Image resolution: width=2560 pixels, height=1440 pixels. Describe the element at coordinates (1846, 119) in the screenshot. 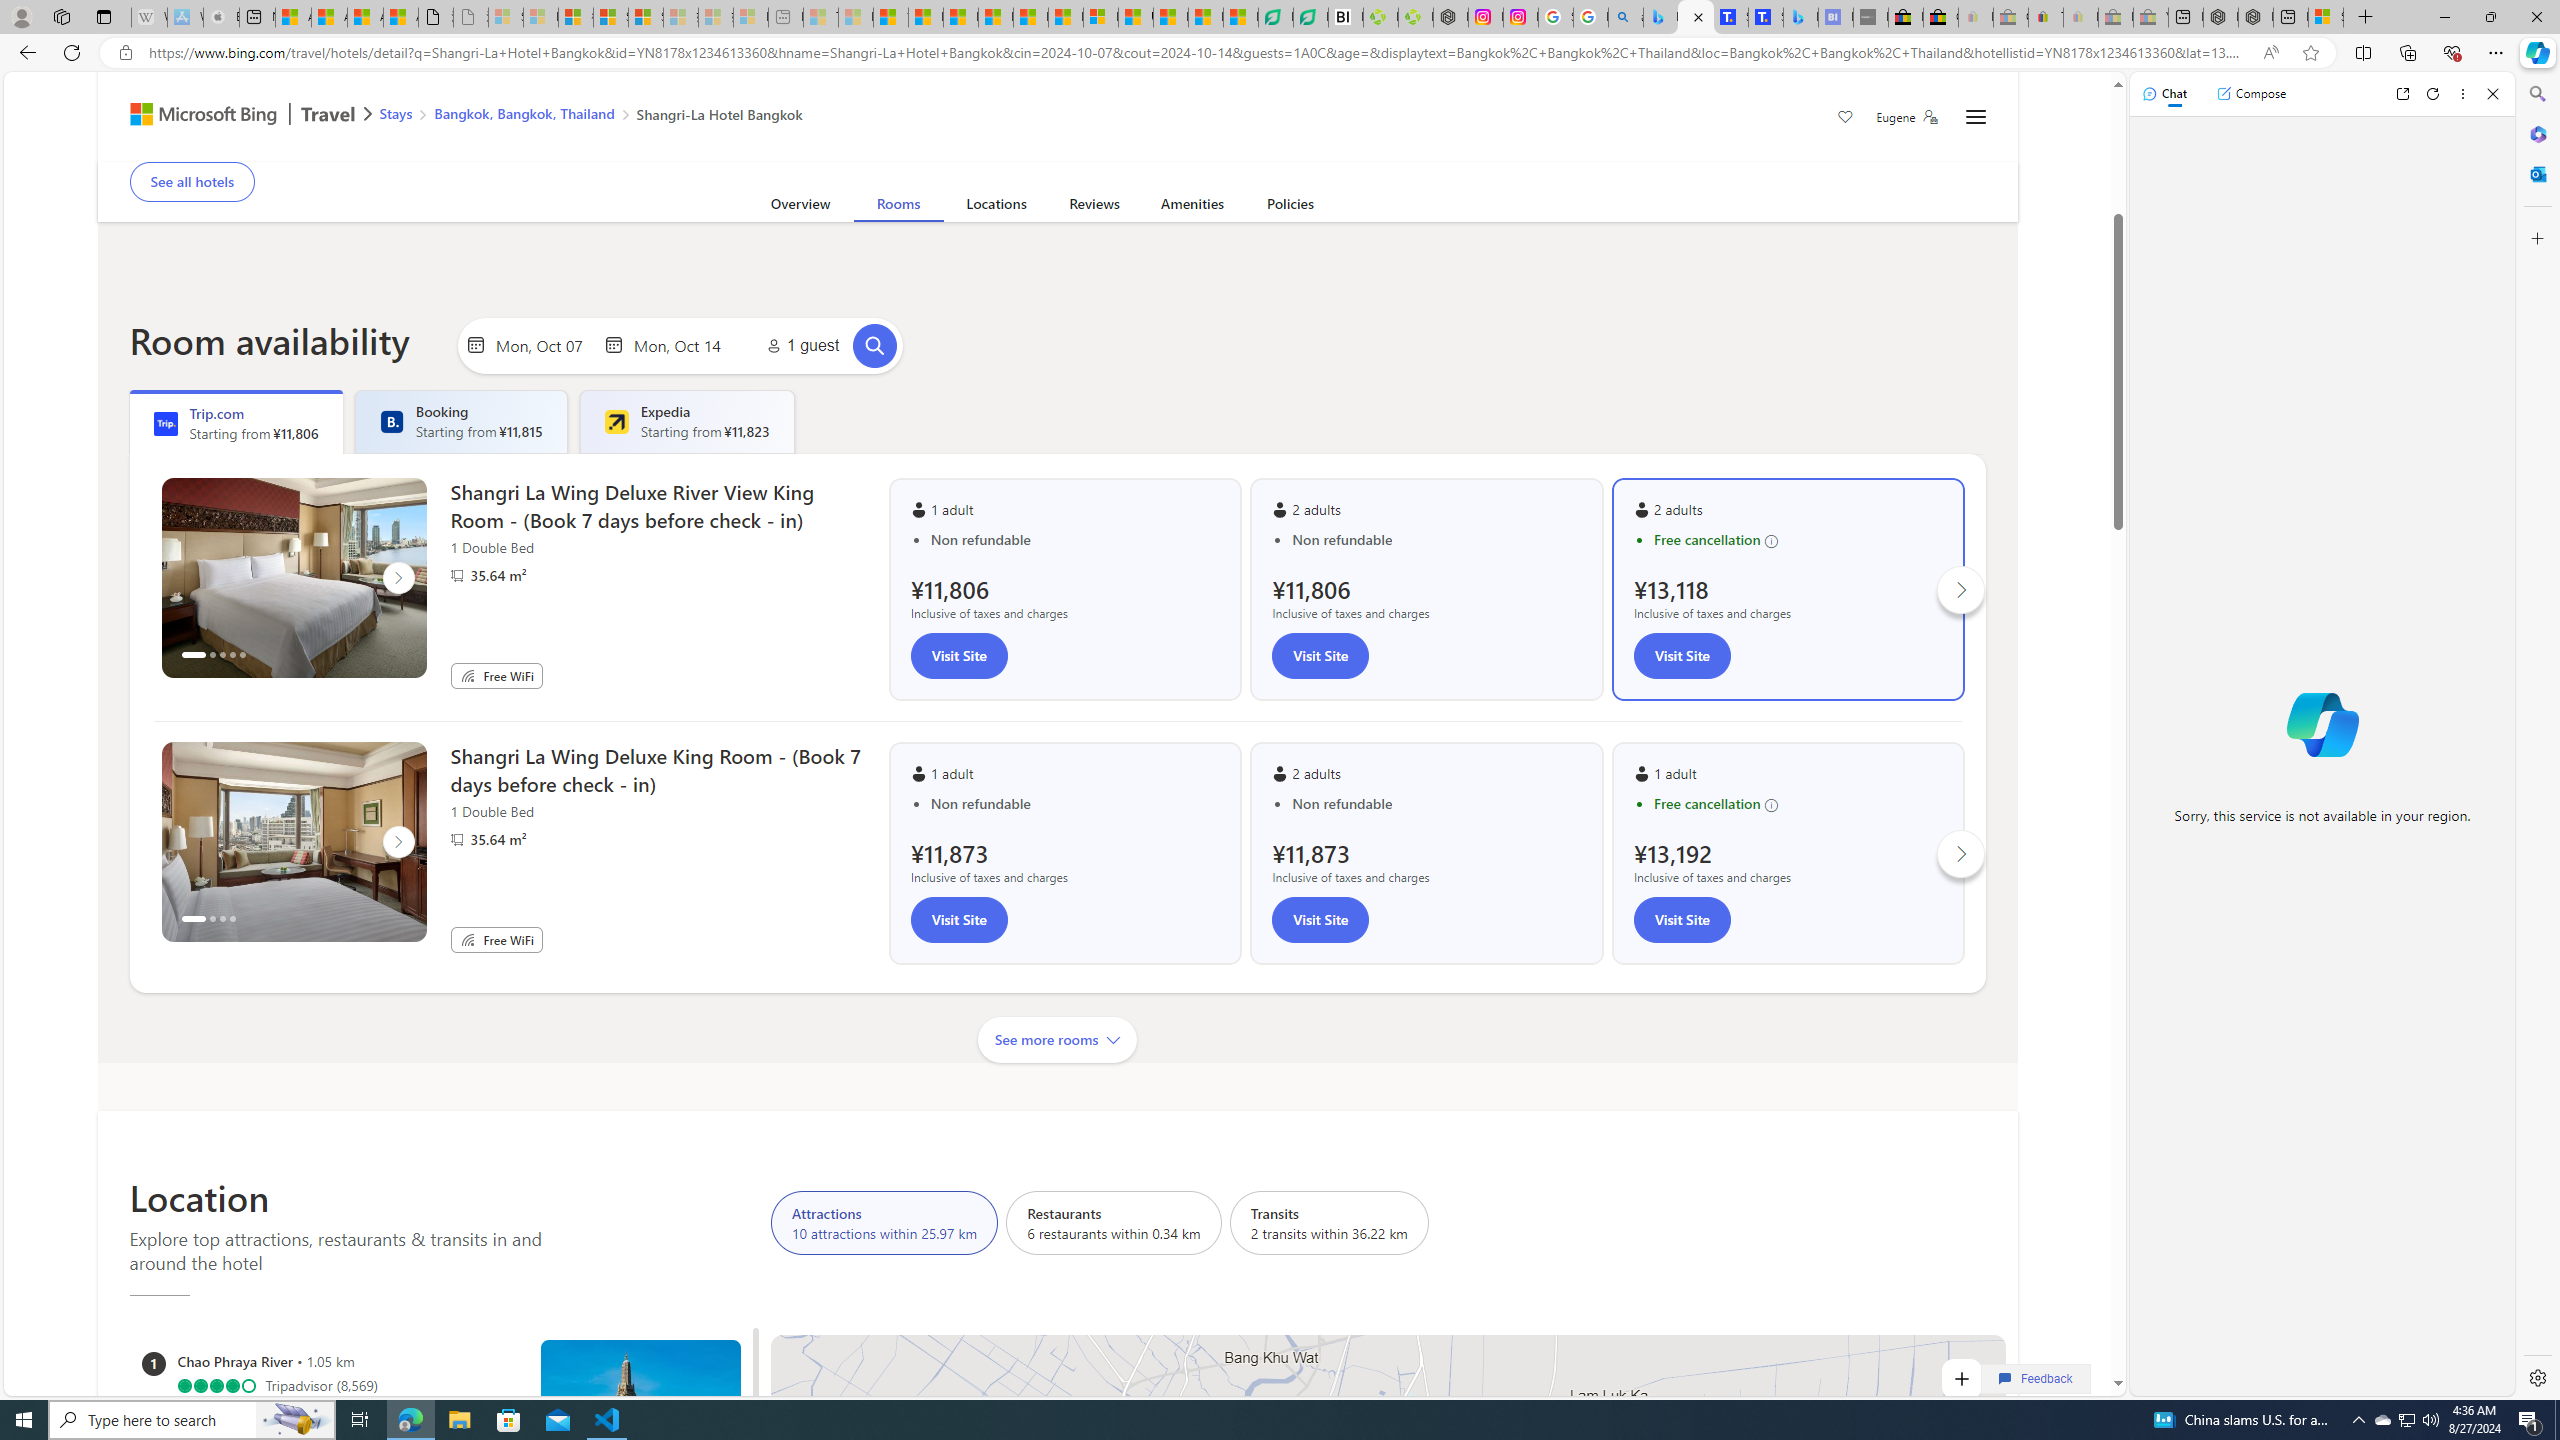

I see `Save` at that location.